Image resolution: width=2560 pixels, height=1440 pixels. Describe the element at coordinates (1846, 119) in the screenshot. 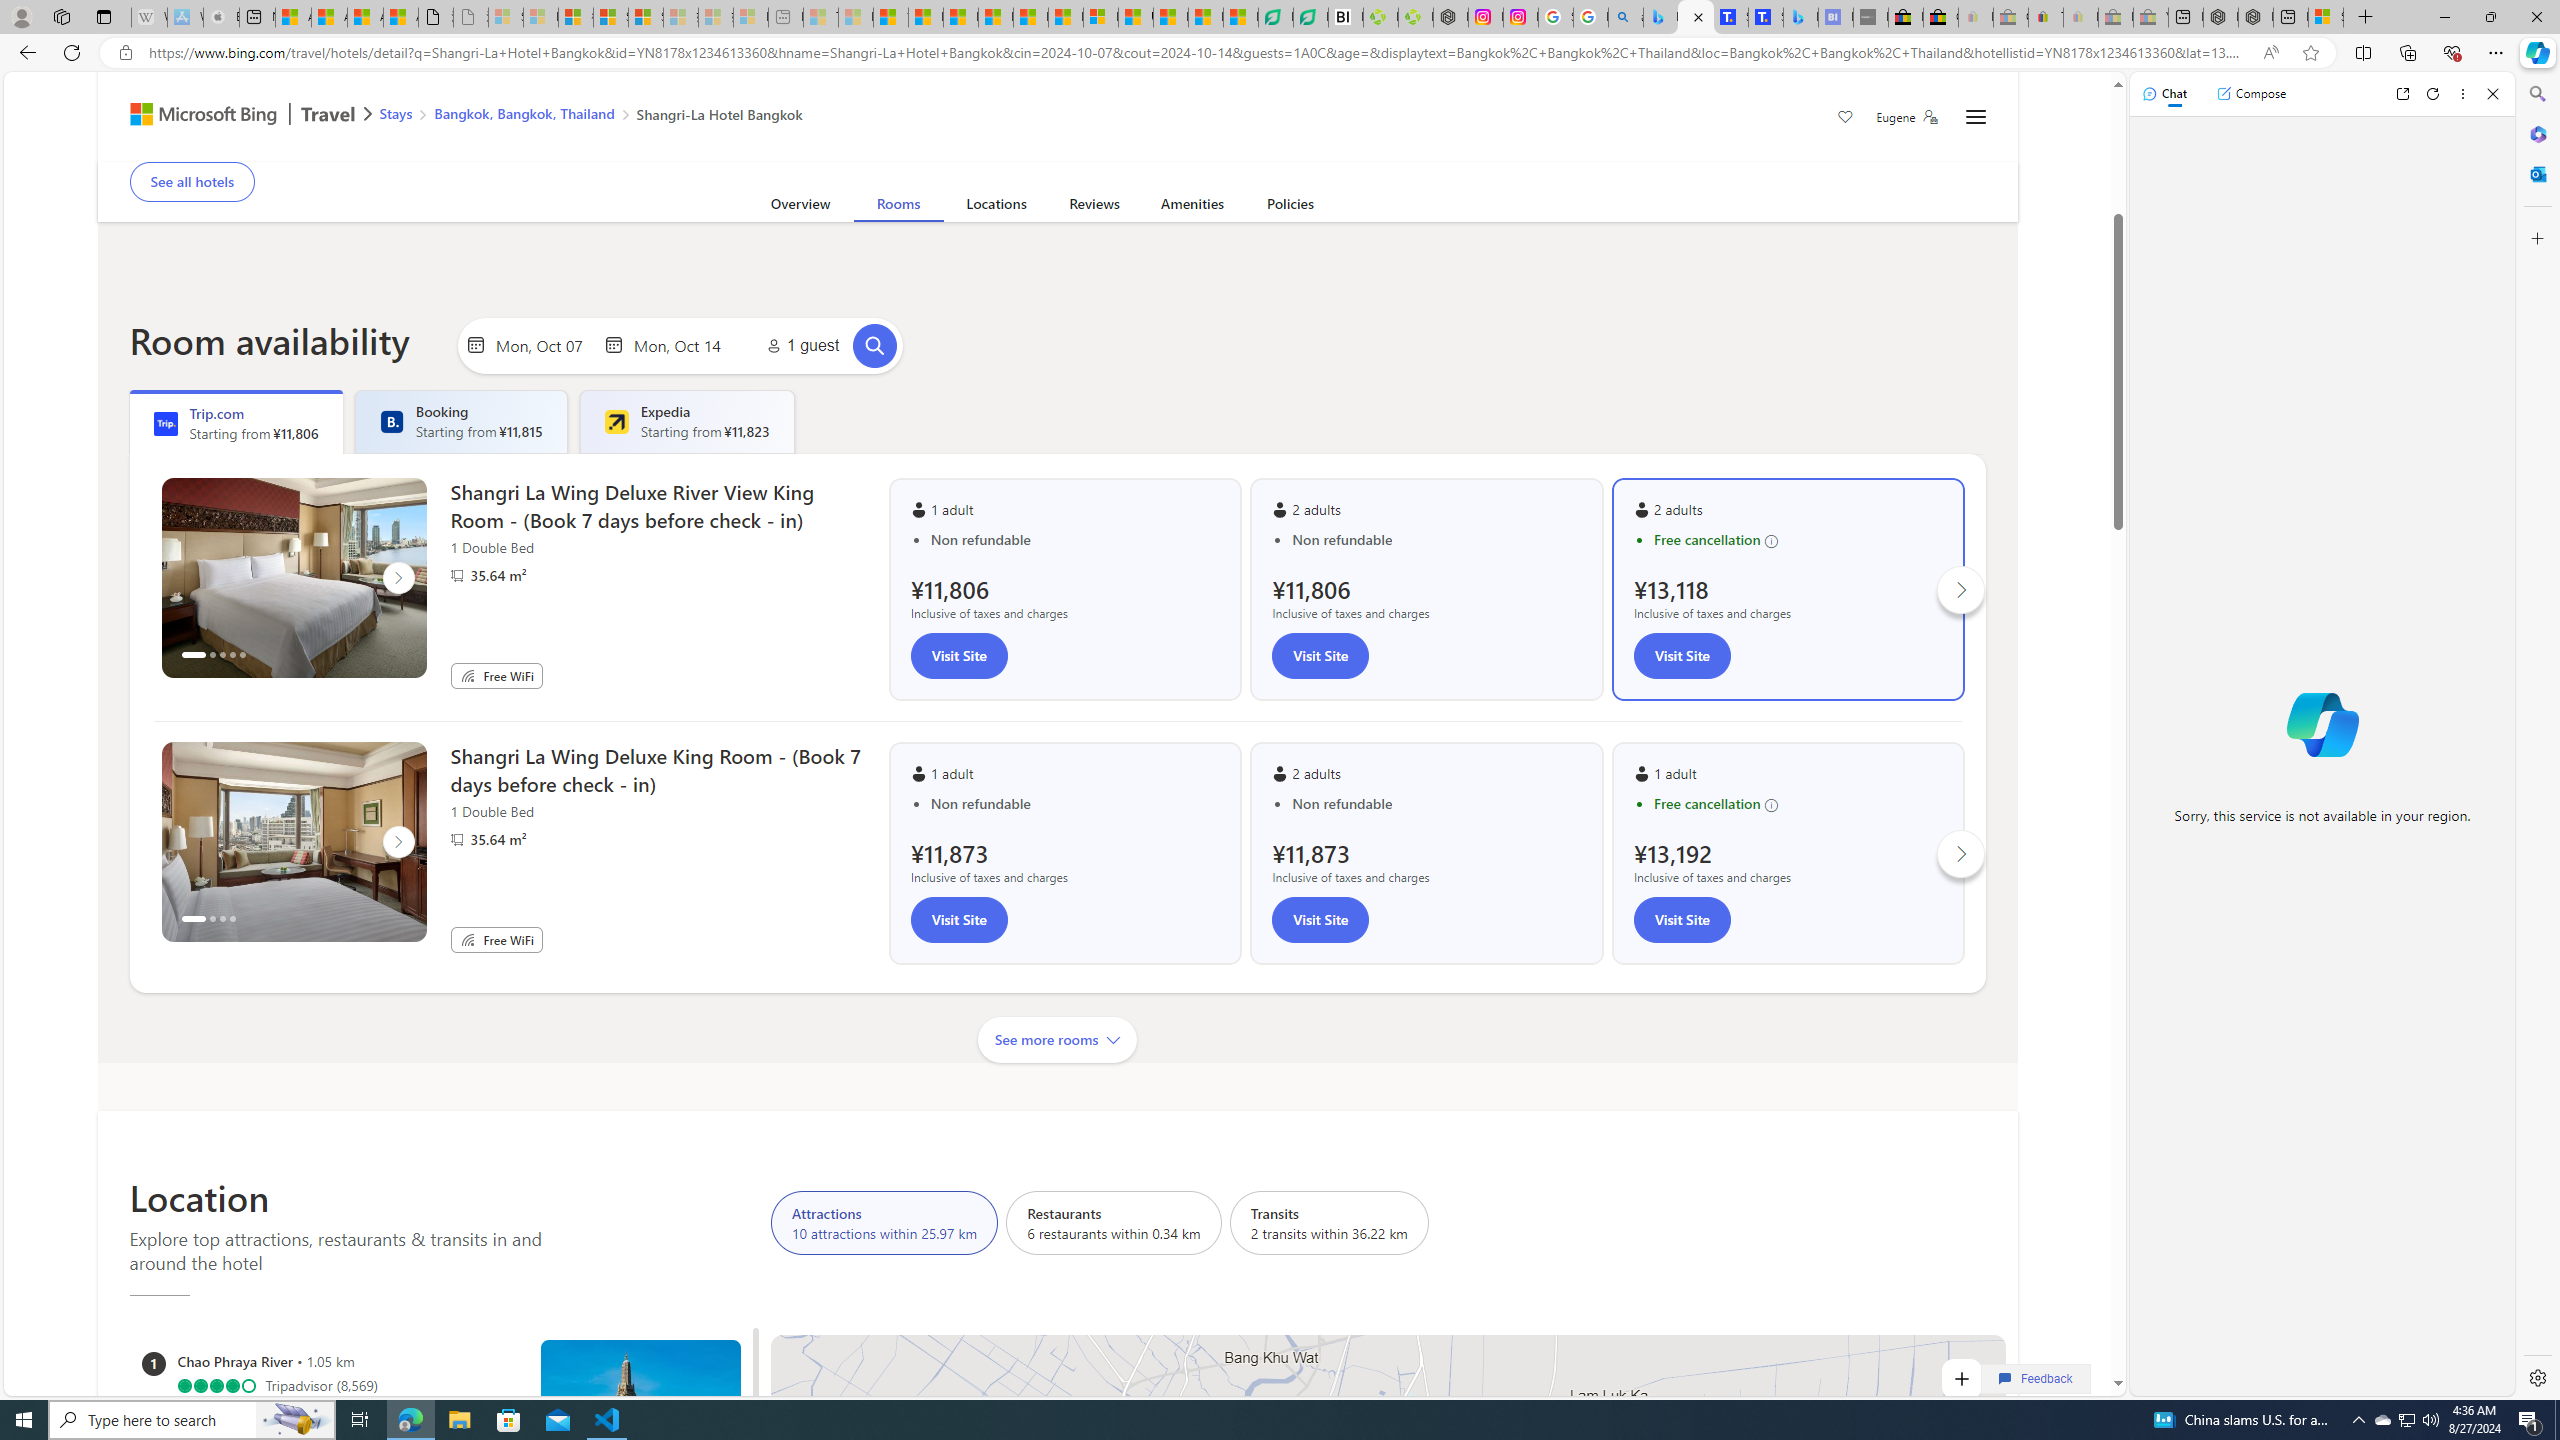

I see `Save` at that location.